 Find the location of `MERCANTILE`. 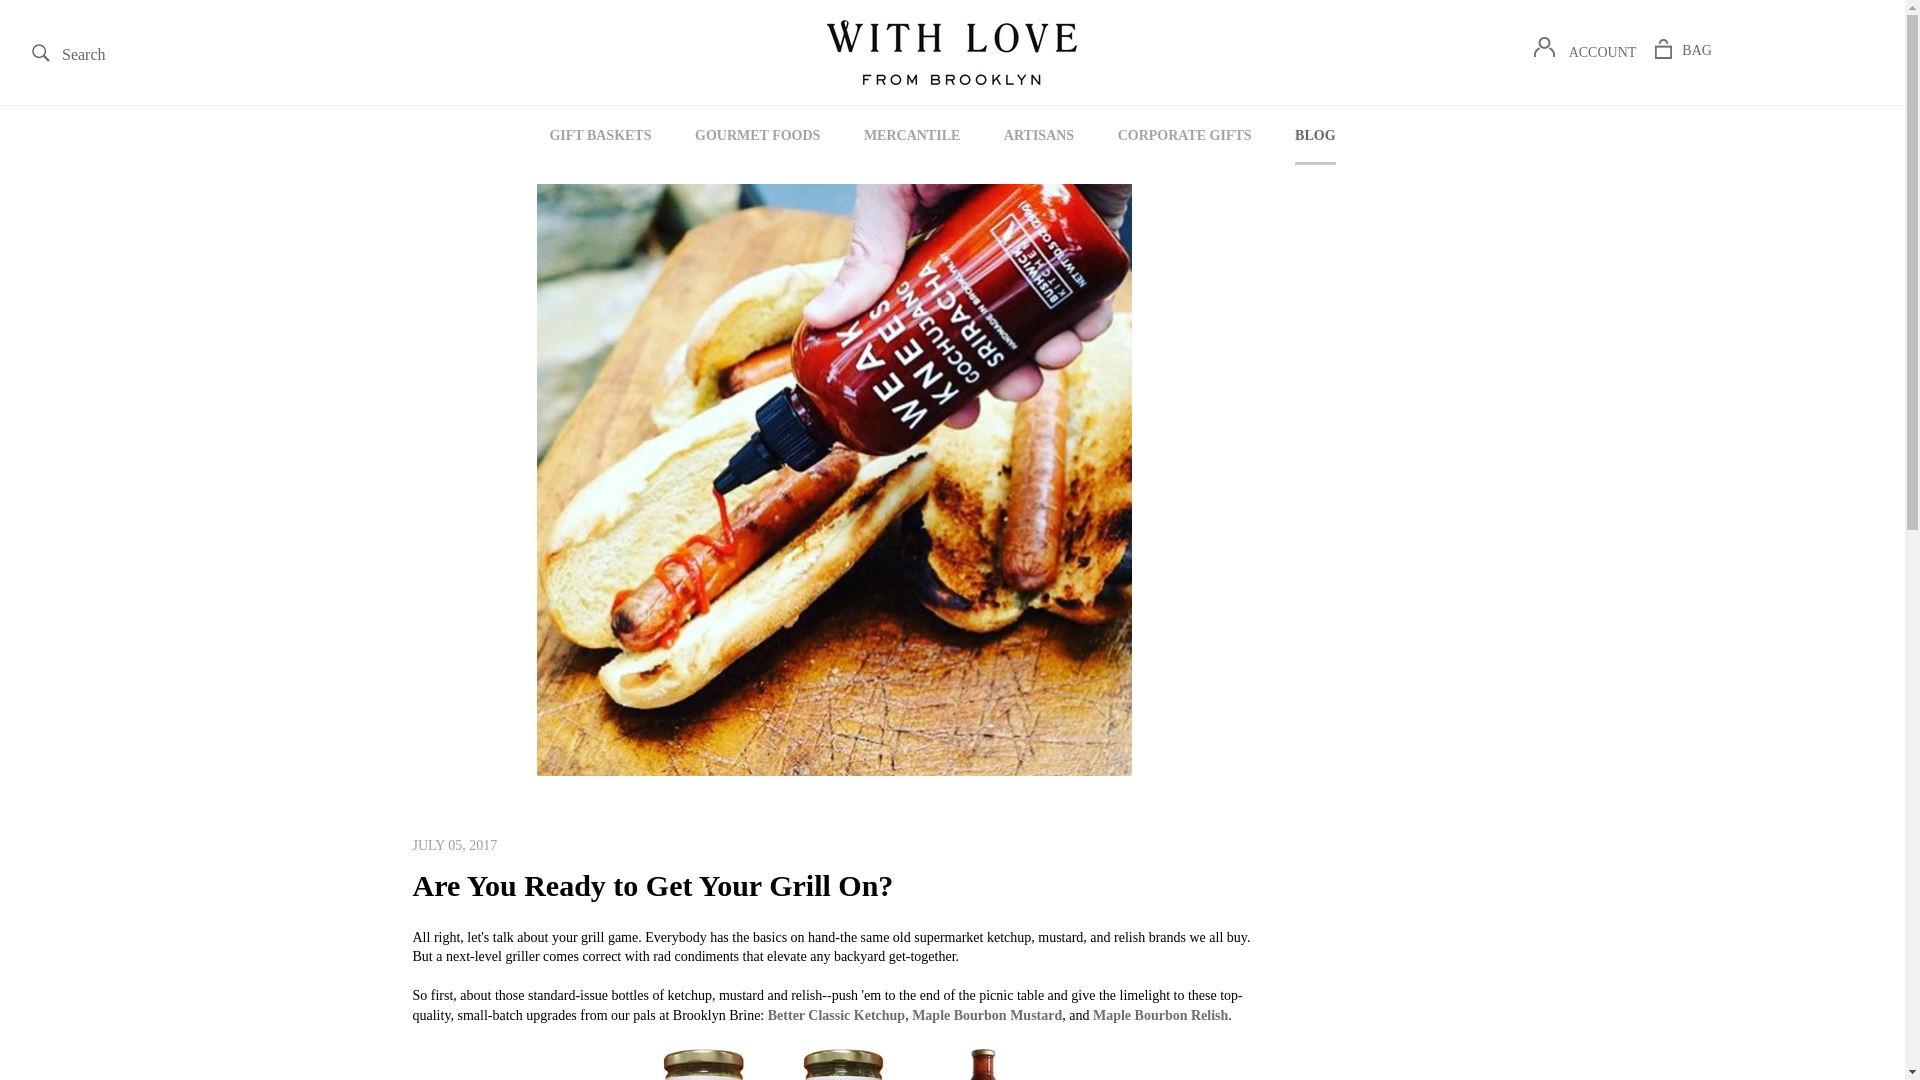

MERCANTILE is located at coordinates (67, 53).